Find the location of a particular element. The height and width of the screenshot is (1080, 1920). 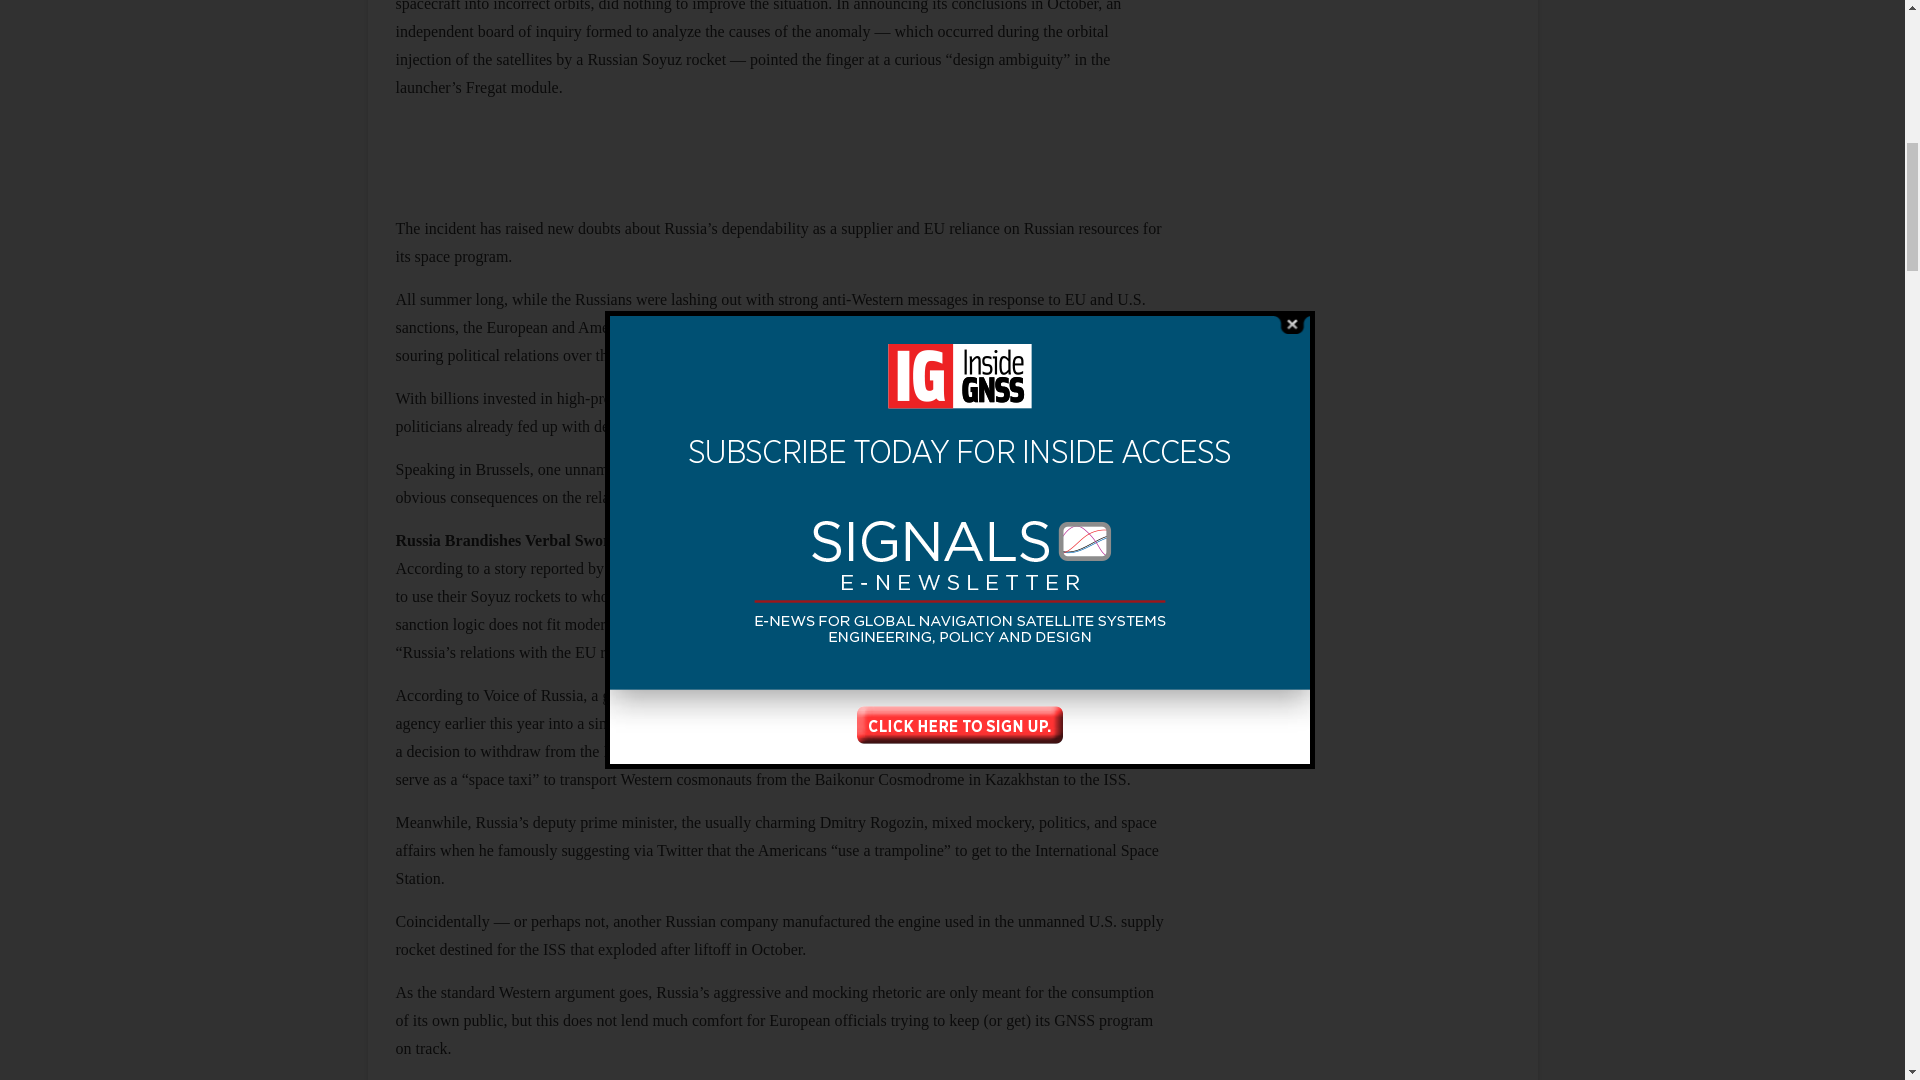

3rd party ad content is located at coordinates (1359, 40).